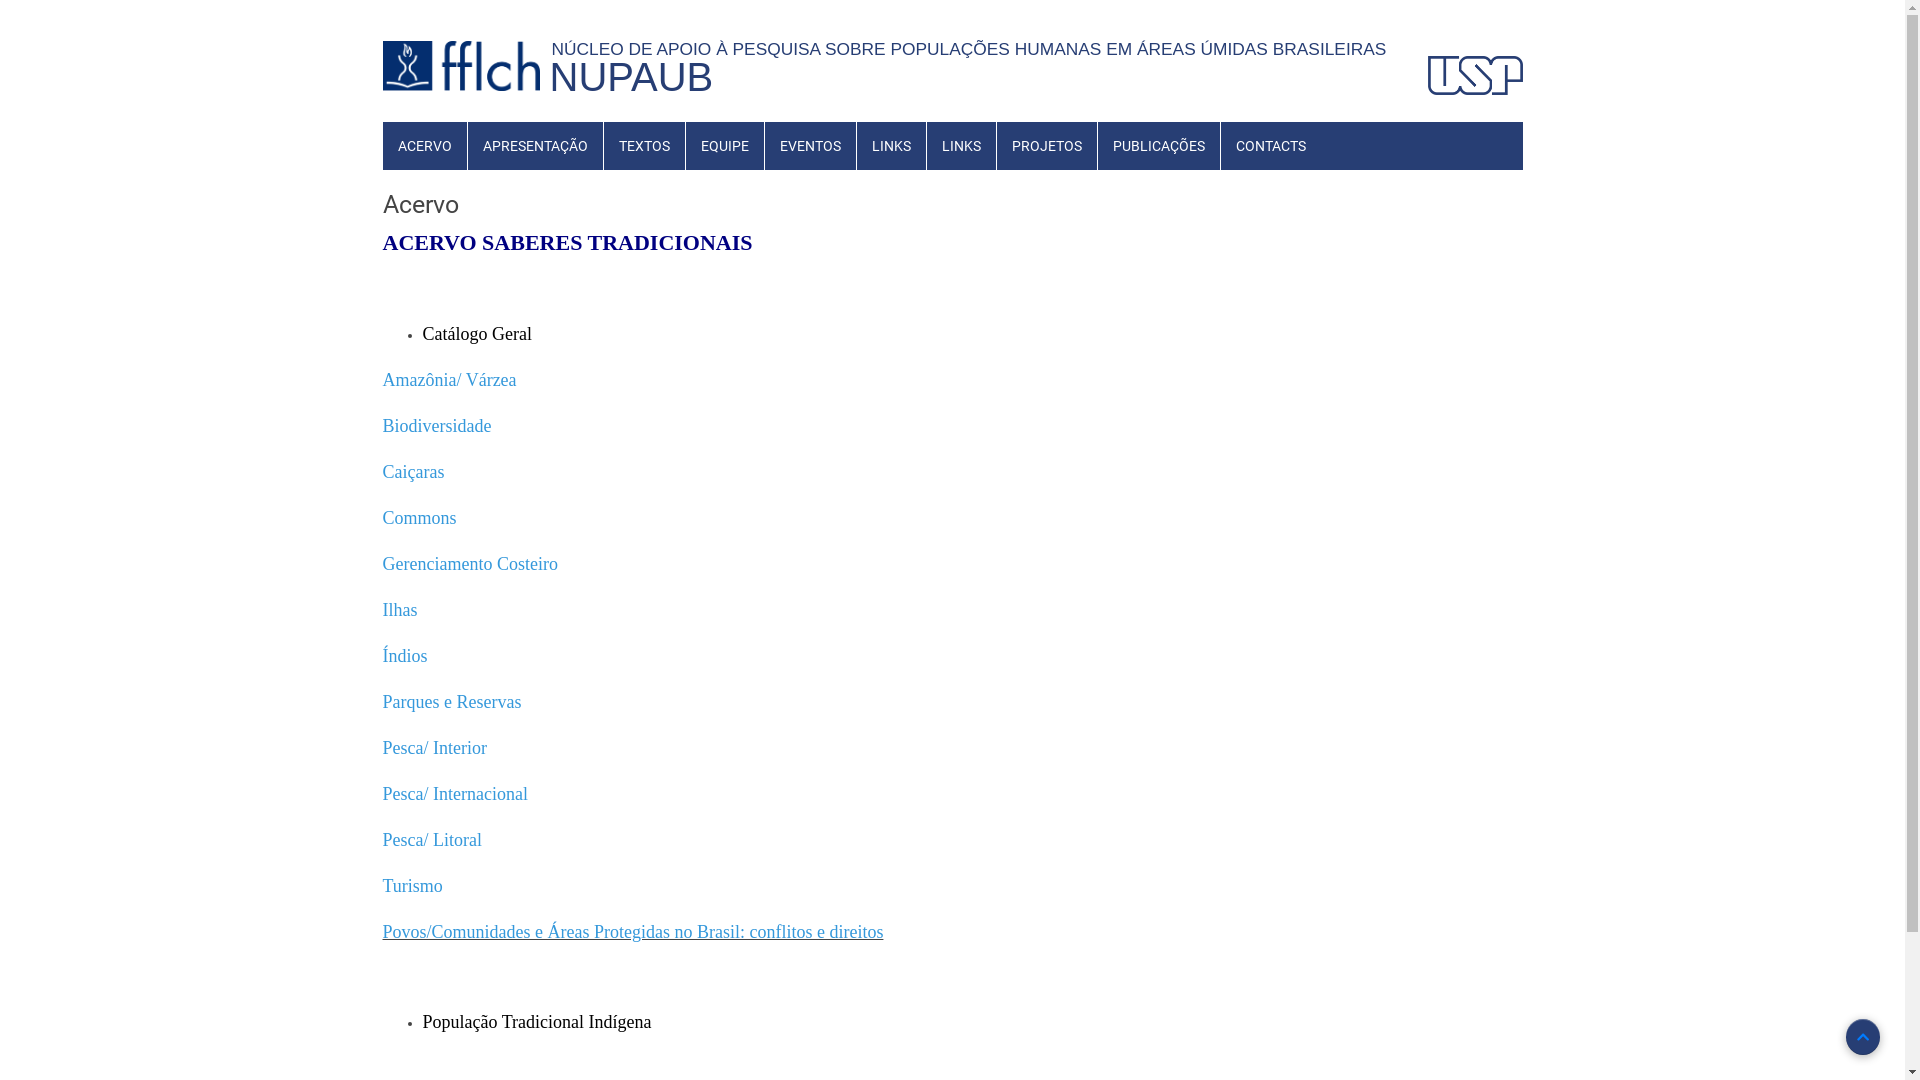 The width and height of the screenshot is (1920, 1080). I want to click on Commons, so click(419, 520).